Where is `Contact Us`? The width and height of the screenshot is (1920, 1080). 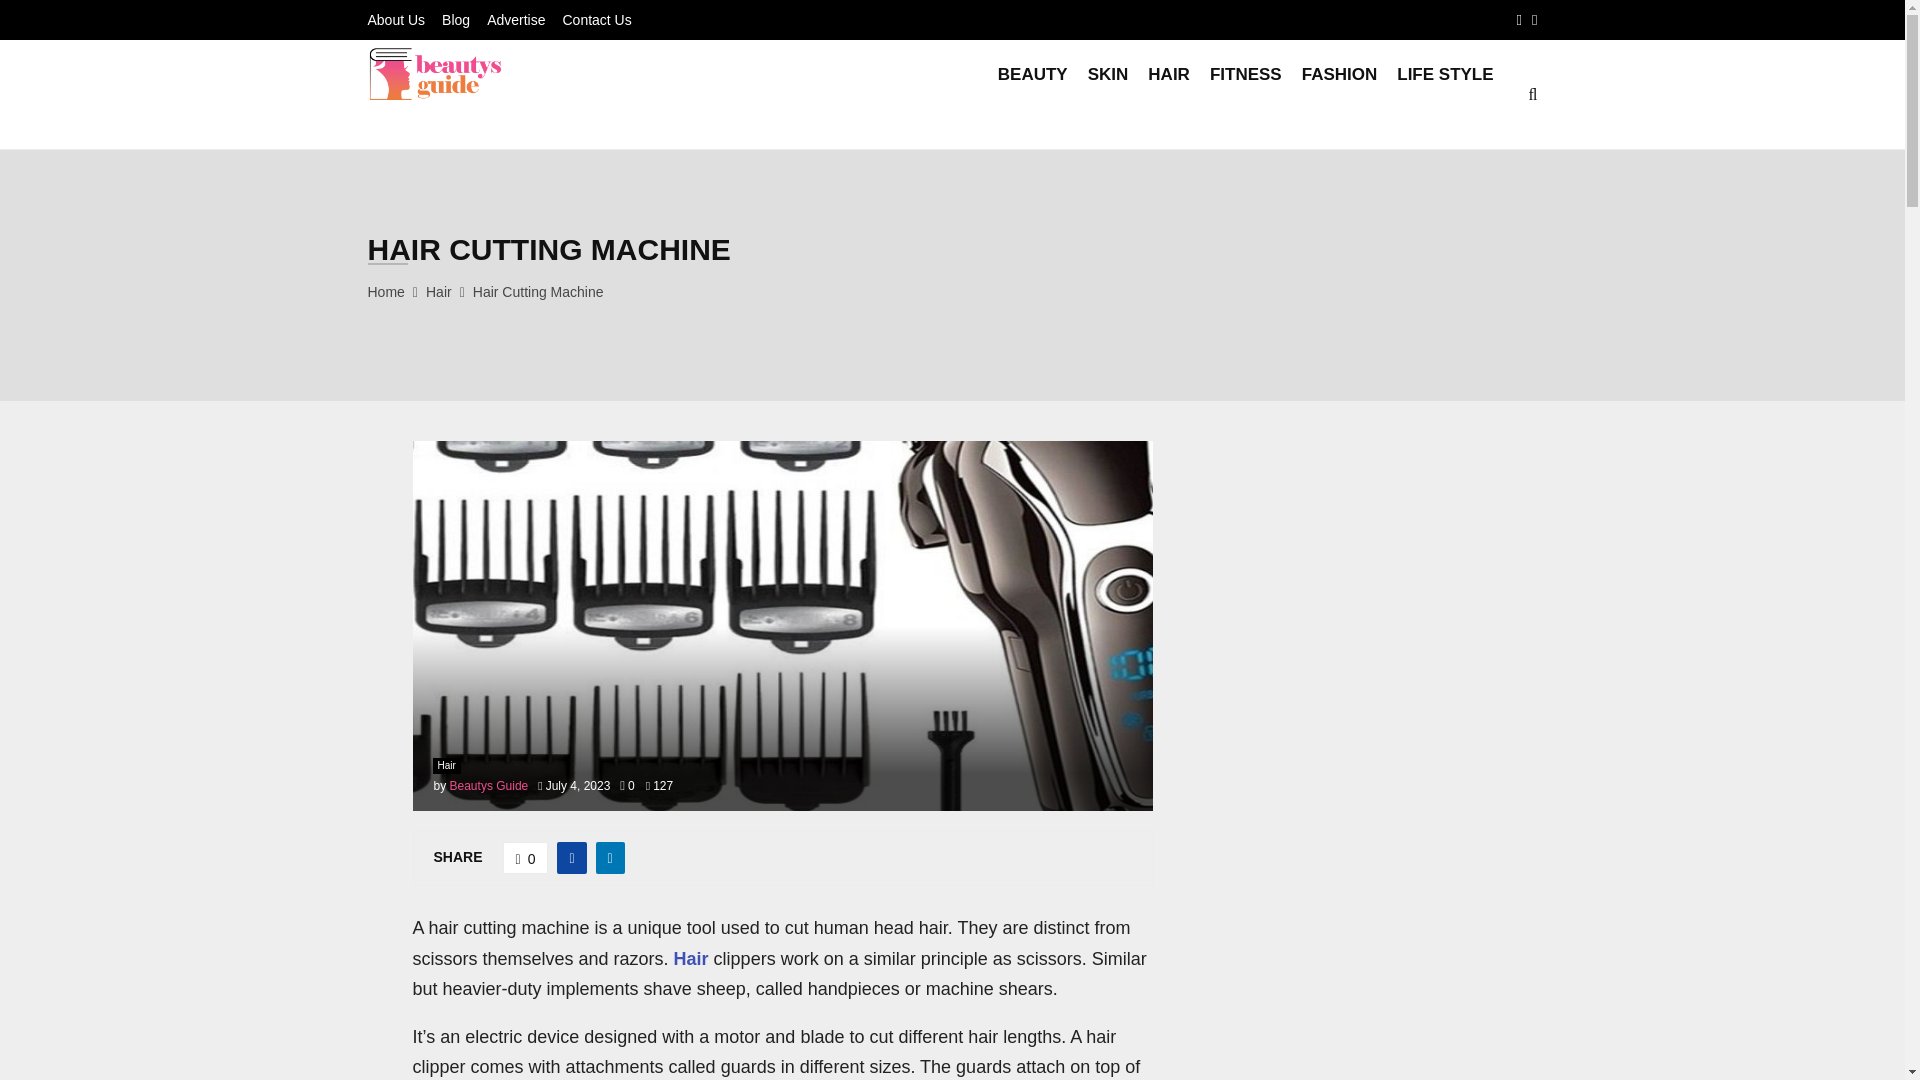
Contact Us is located at coordinates (596, 20).